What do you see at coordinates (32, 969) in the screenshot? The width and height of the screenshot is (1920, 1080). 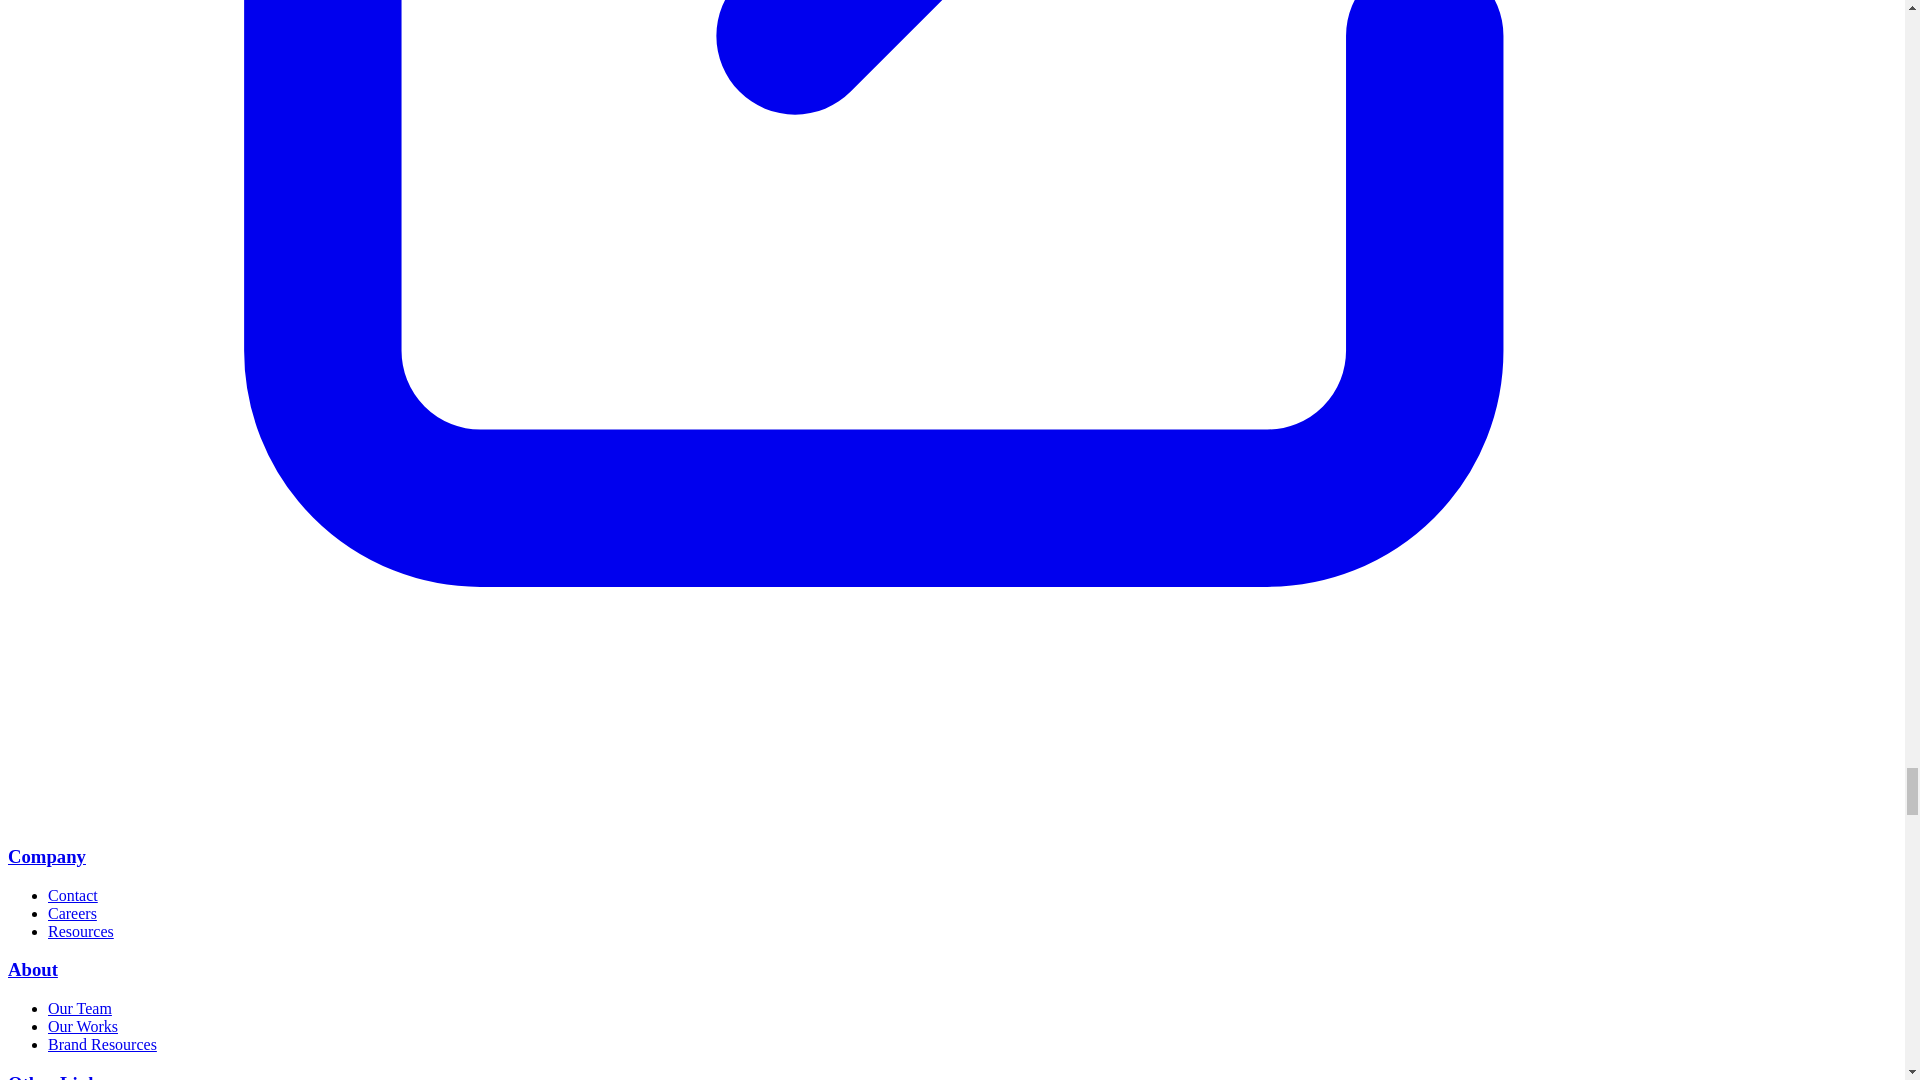 I see `About` at bounding box center [32, 969].